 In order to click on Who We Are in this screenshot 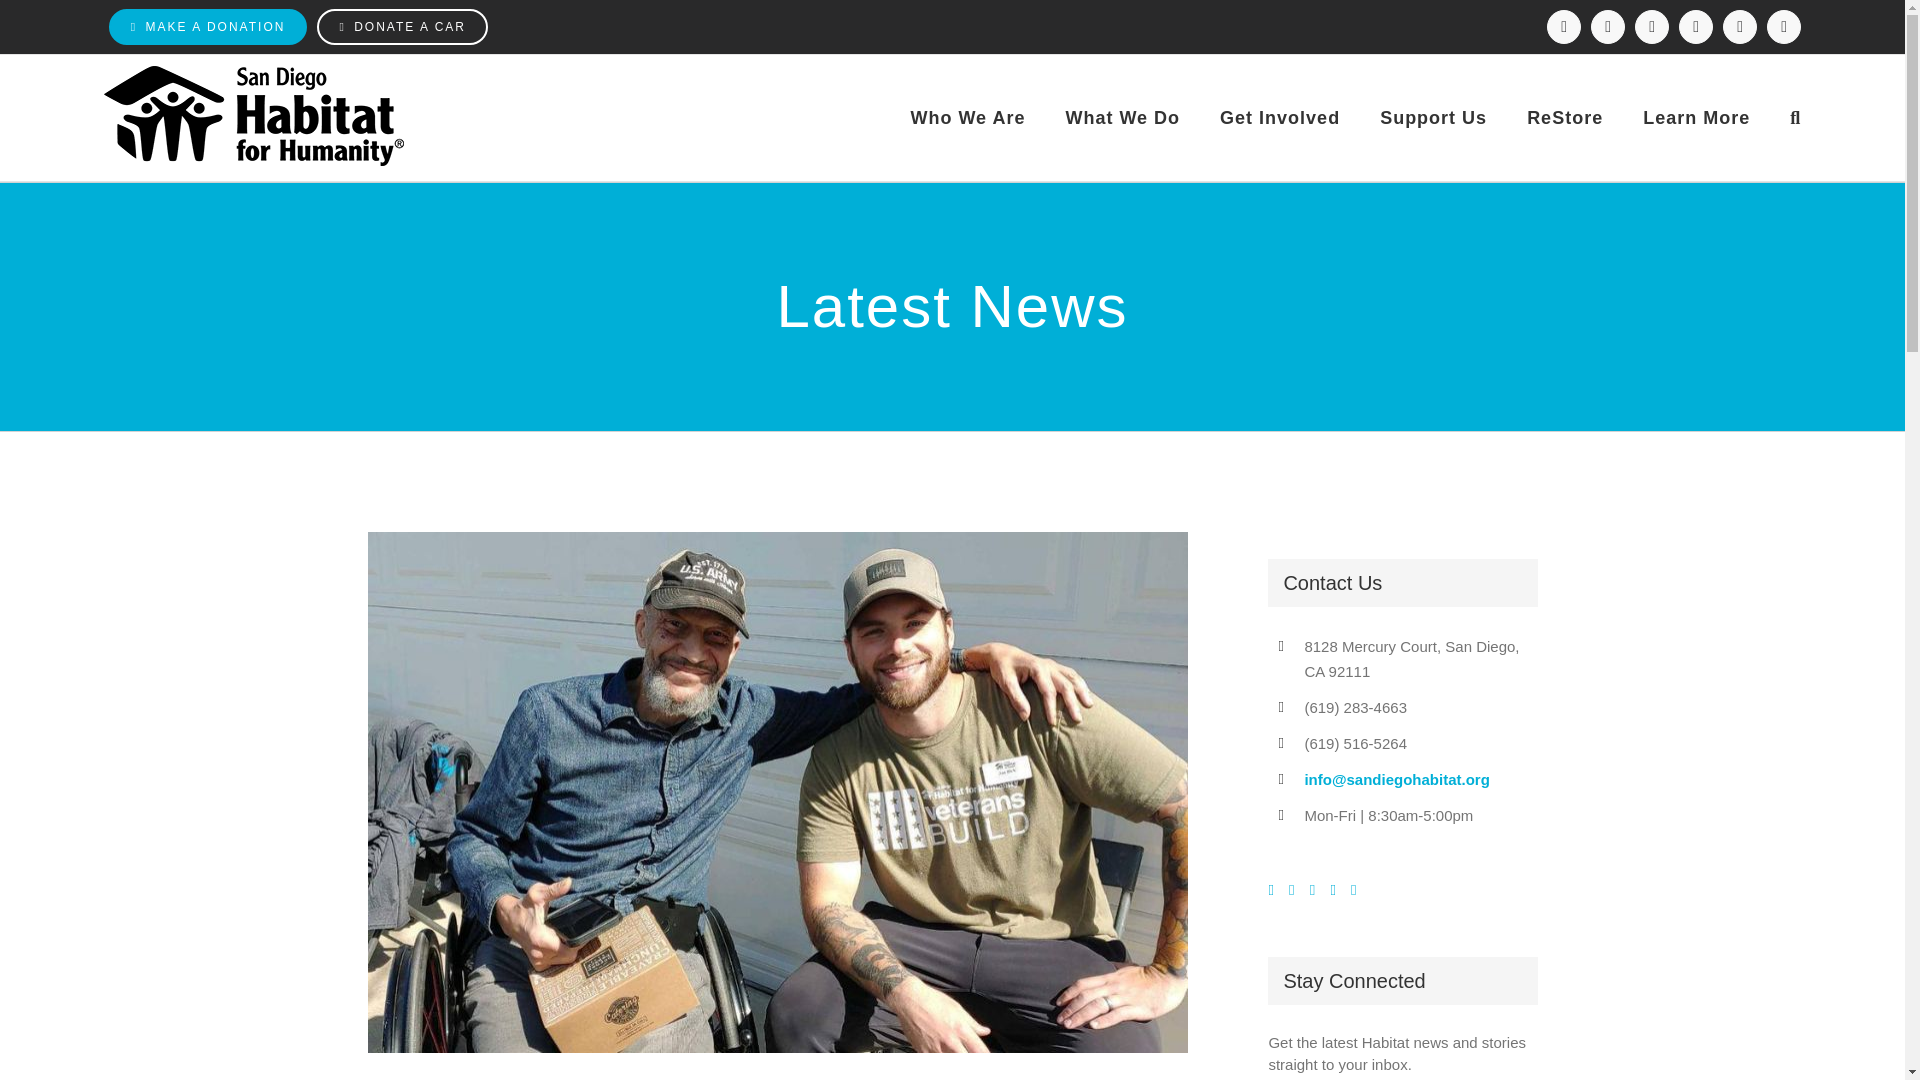, I will do `click(968, 118)`.